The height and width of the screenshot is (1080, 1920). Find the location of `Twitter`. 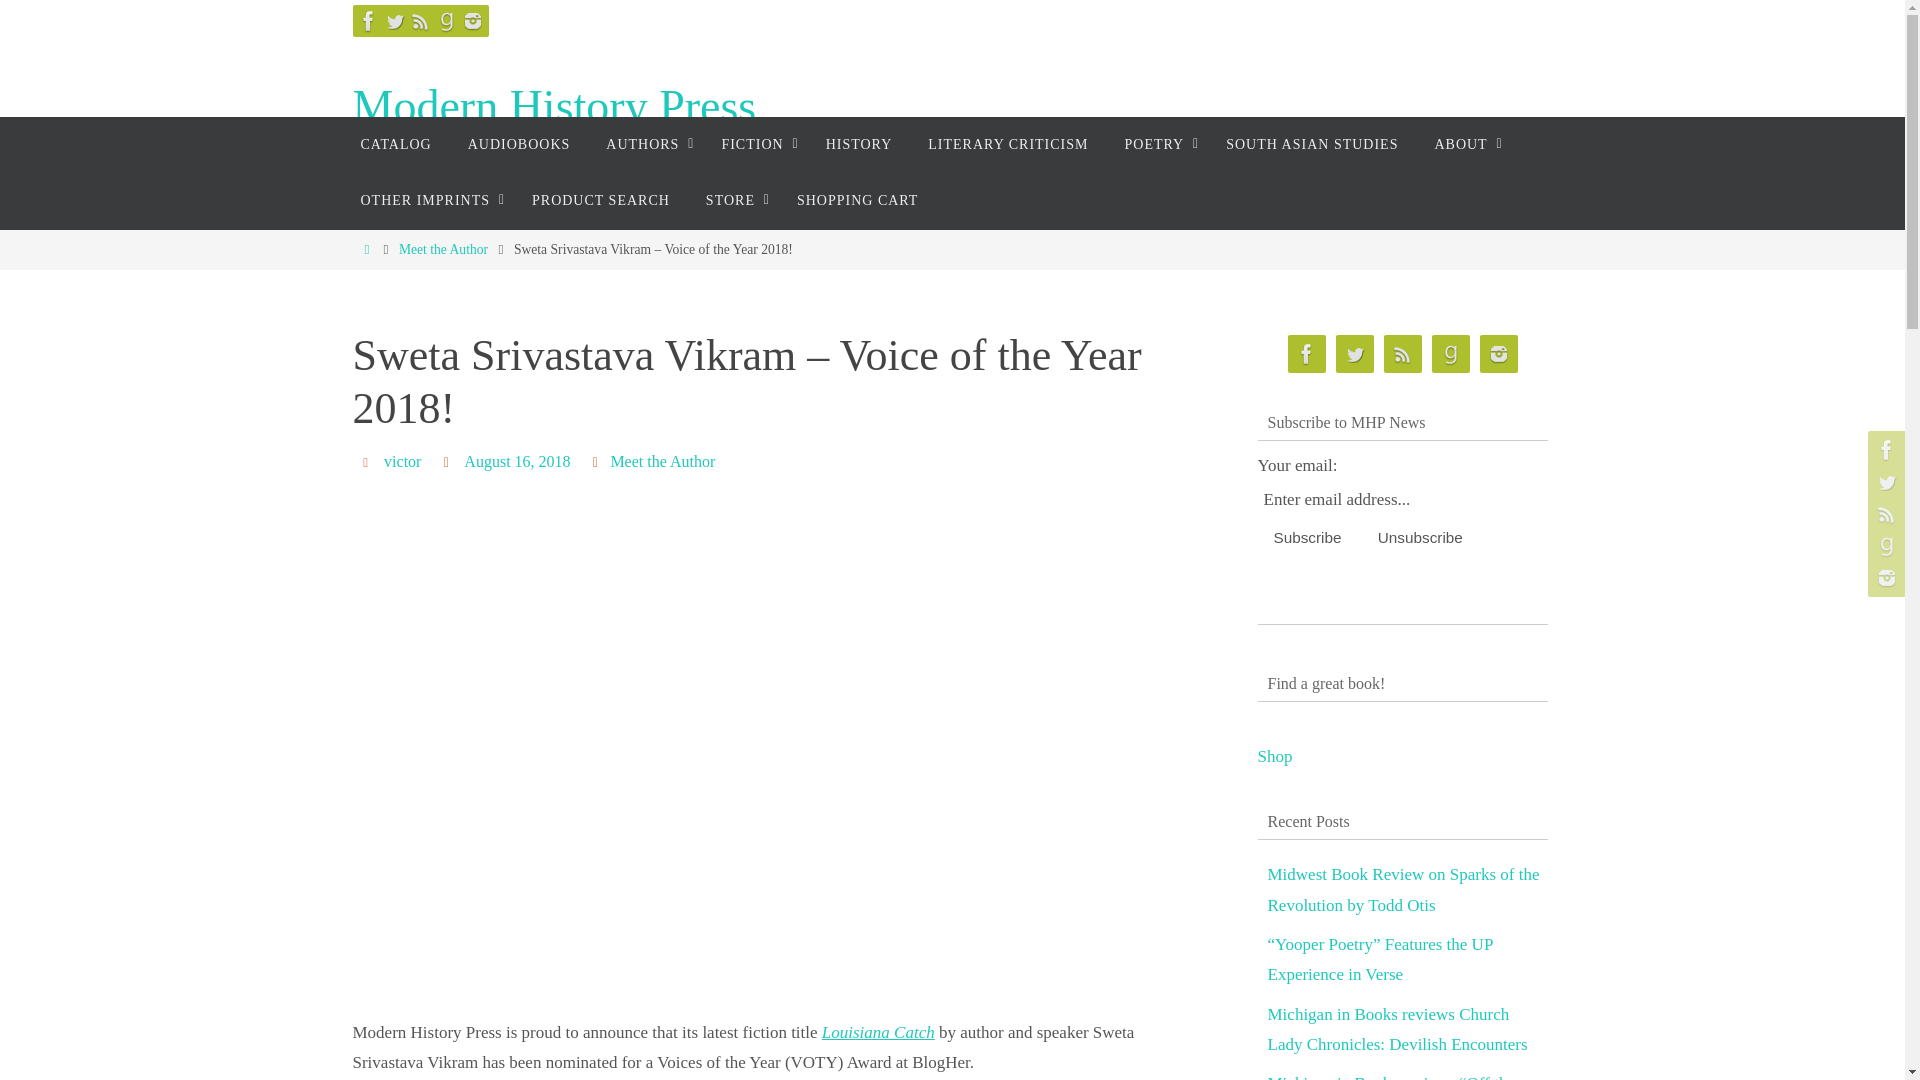

Twitter is located at coordinates (394, 20).